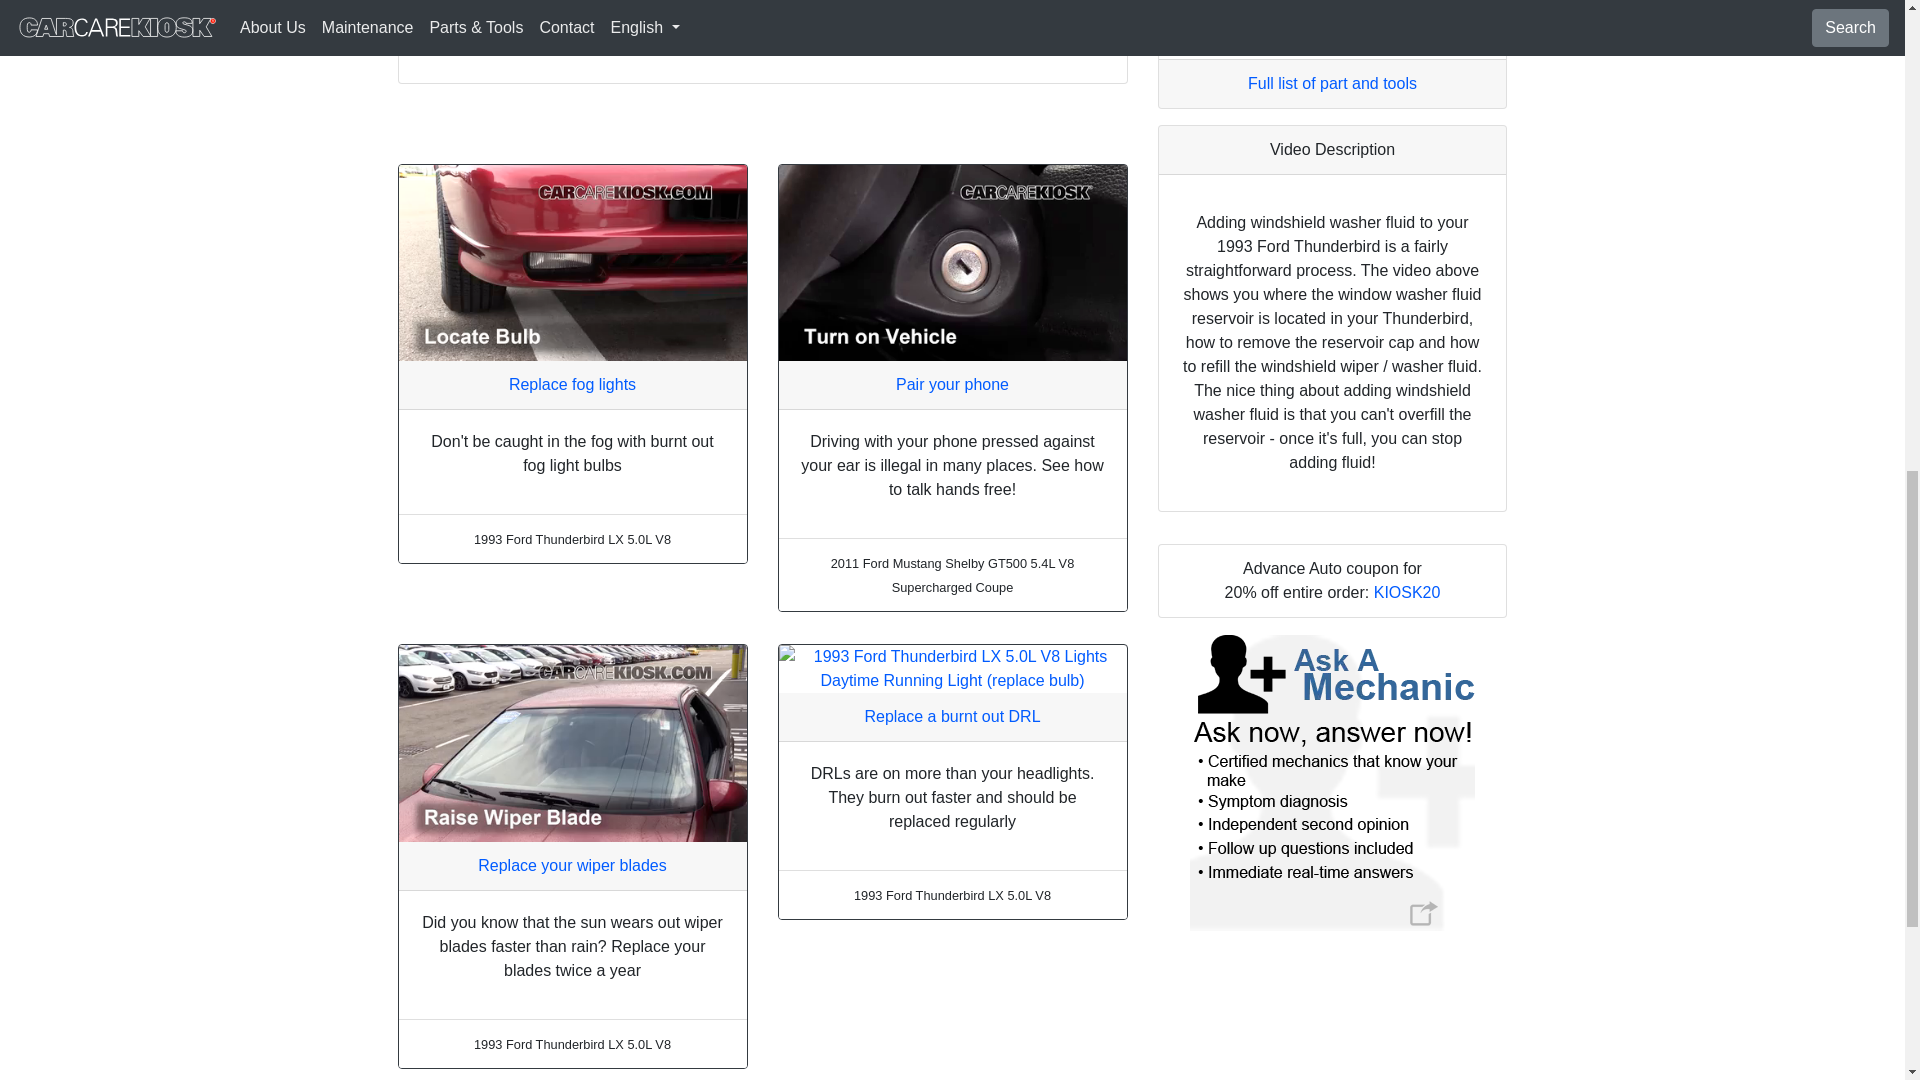 The width and height of the screenshot is (1920, 1080). What do you see at coordinates (1332, 82) in the screenshot?
I see `Full list of part and tools` at bounding box center [1332, 82].